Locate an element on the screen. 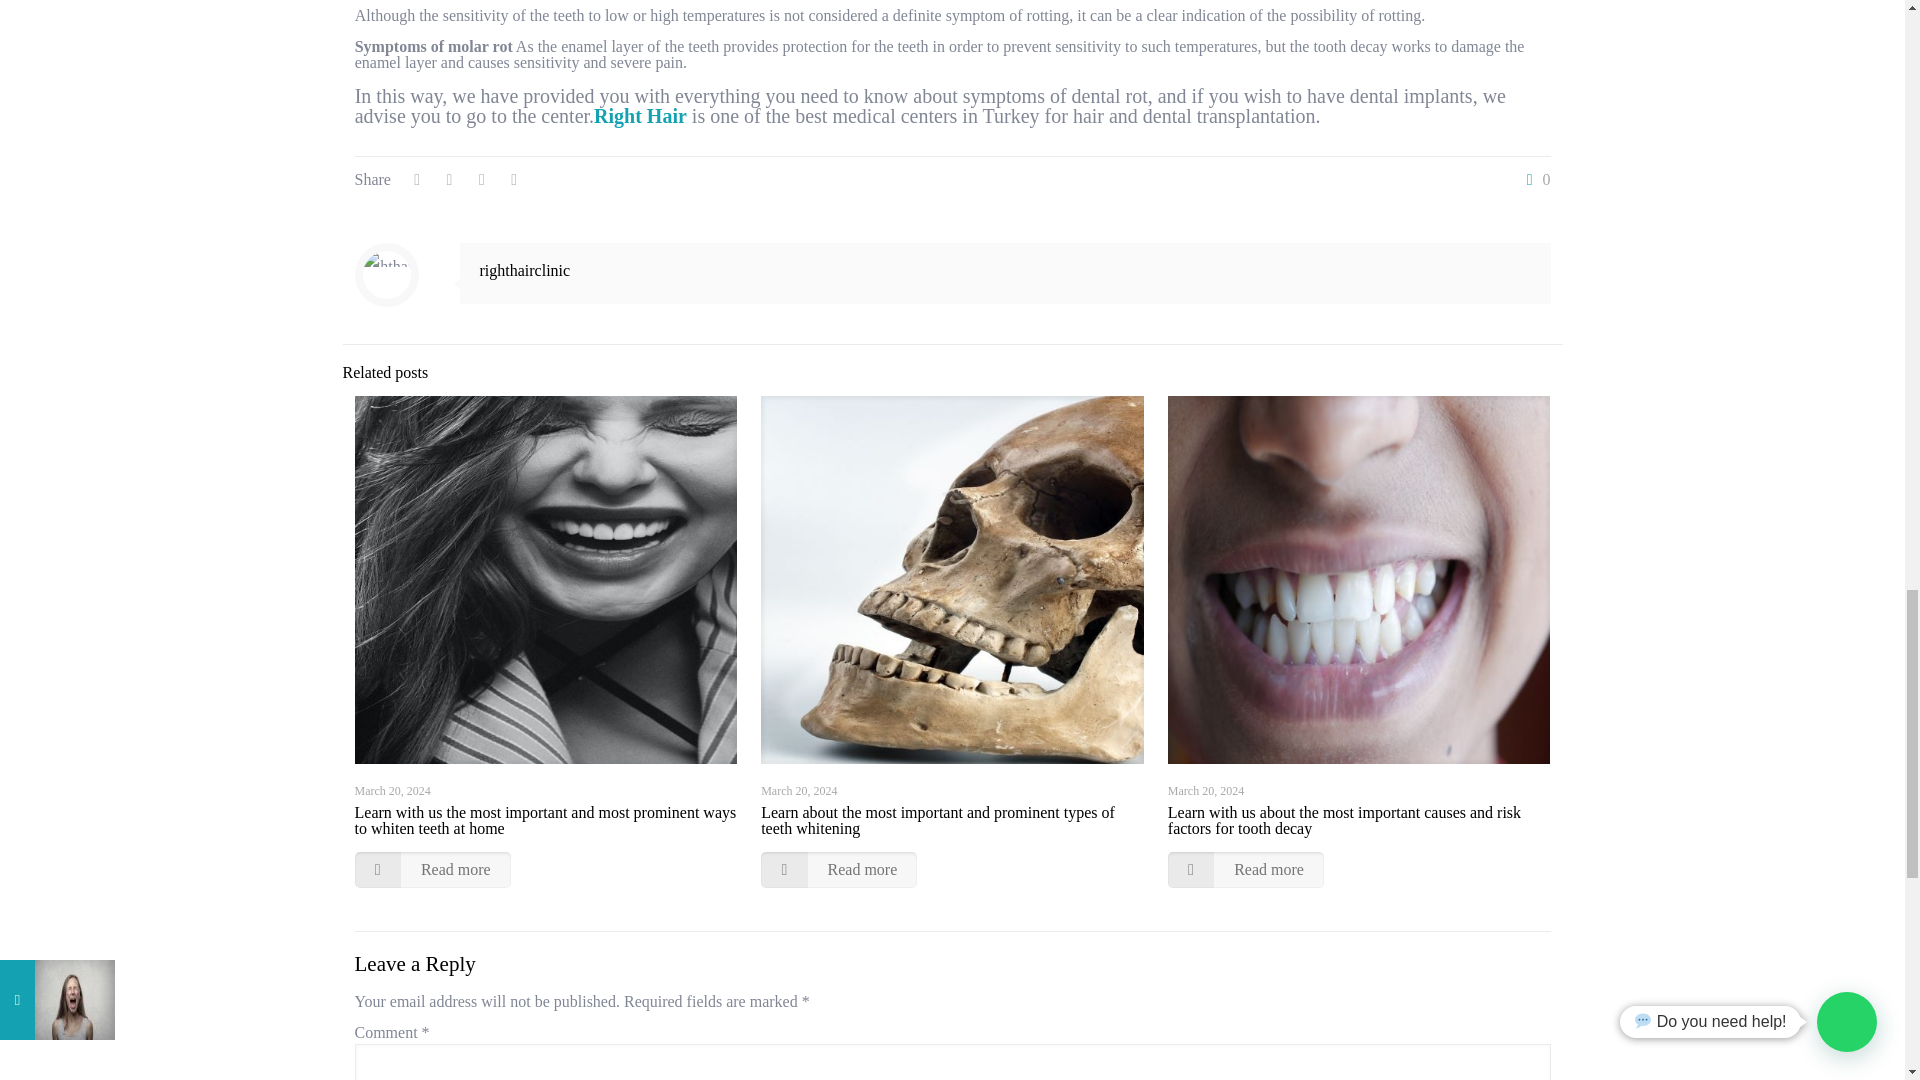 This screenshot has width=1920, height=1080. Read more is located at coordinates (432, 870).